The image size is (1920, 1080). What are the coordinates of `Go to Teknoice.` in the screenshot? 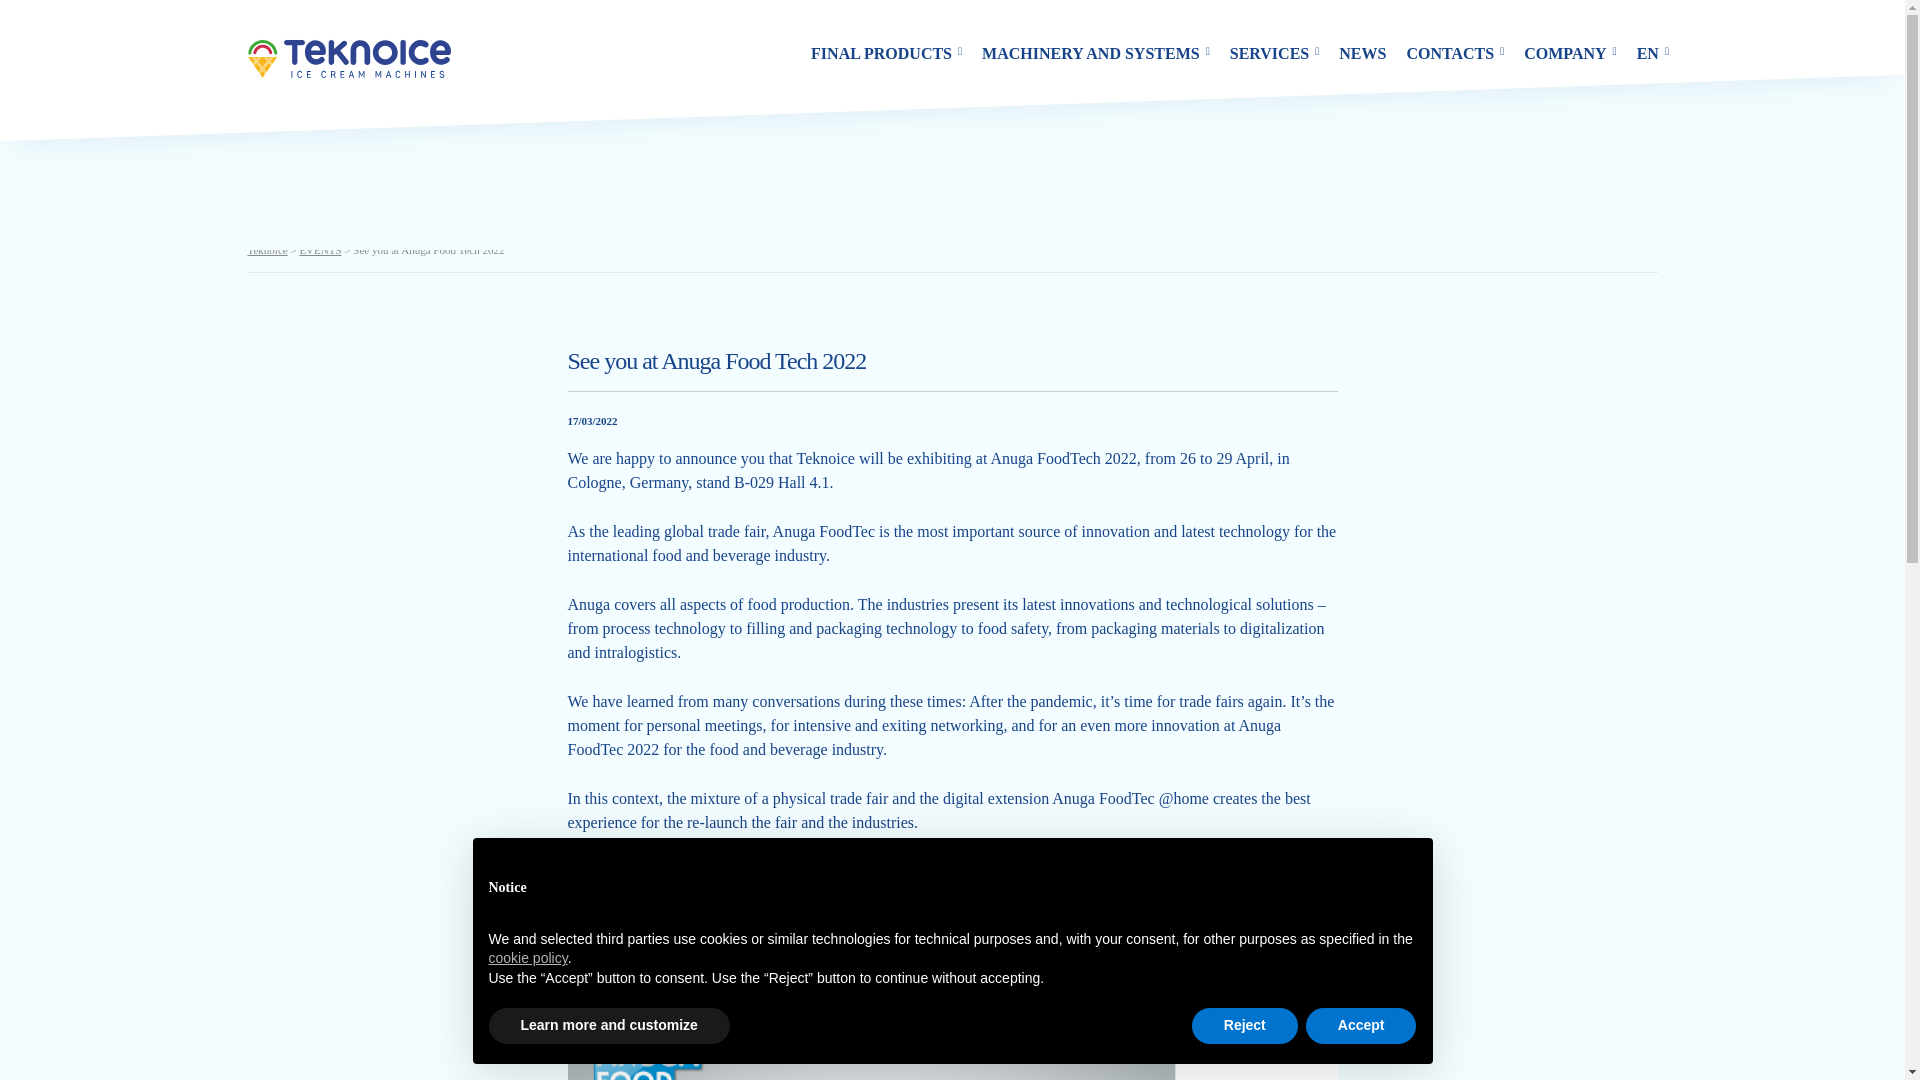 It's located at (268, 250).